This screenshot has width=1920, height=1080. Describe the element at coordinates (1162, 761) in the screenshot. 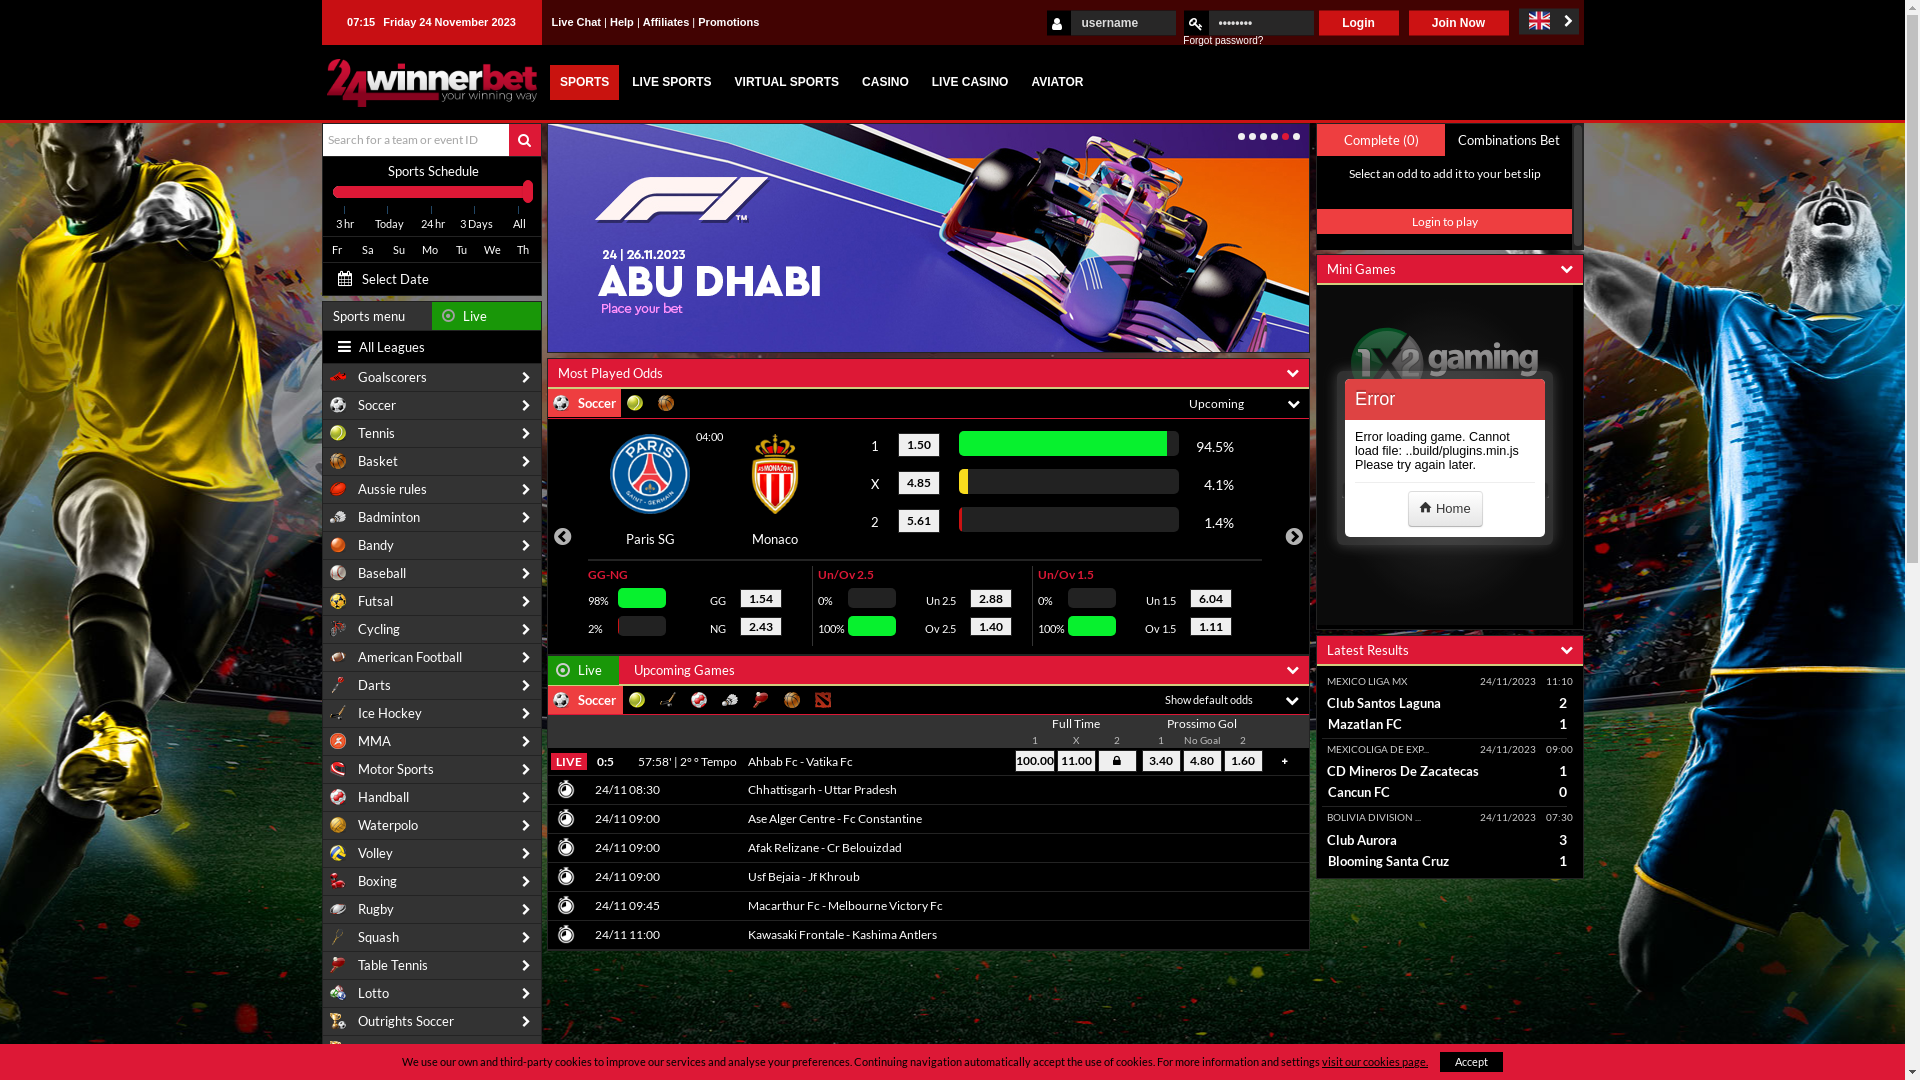

I see `3.40` at that location.